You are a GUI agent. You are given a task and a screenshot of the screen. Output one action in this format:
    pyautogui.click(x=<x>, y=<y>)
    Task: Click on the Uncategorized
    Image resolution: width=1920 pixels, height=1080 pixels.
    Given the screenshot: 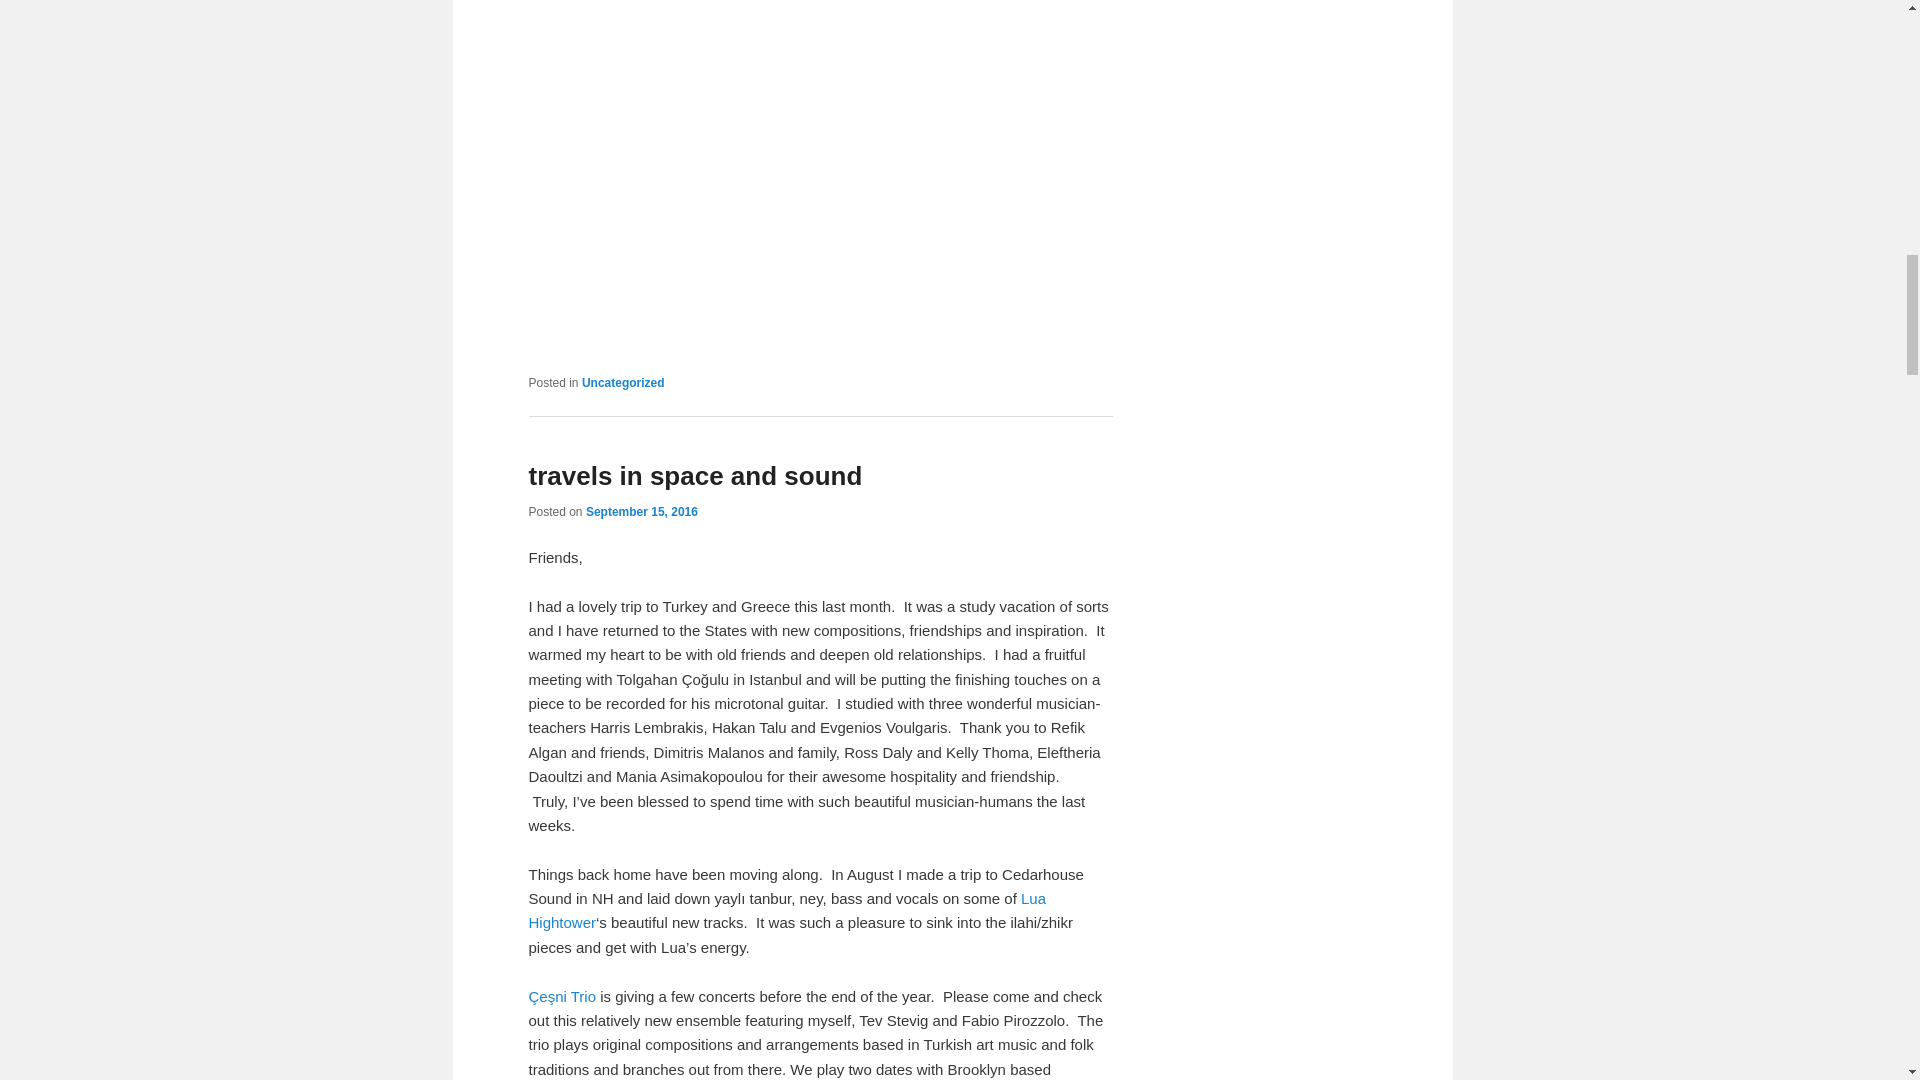 What is the action you would take?
    pyautogui.click(x=622, y=382)
    